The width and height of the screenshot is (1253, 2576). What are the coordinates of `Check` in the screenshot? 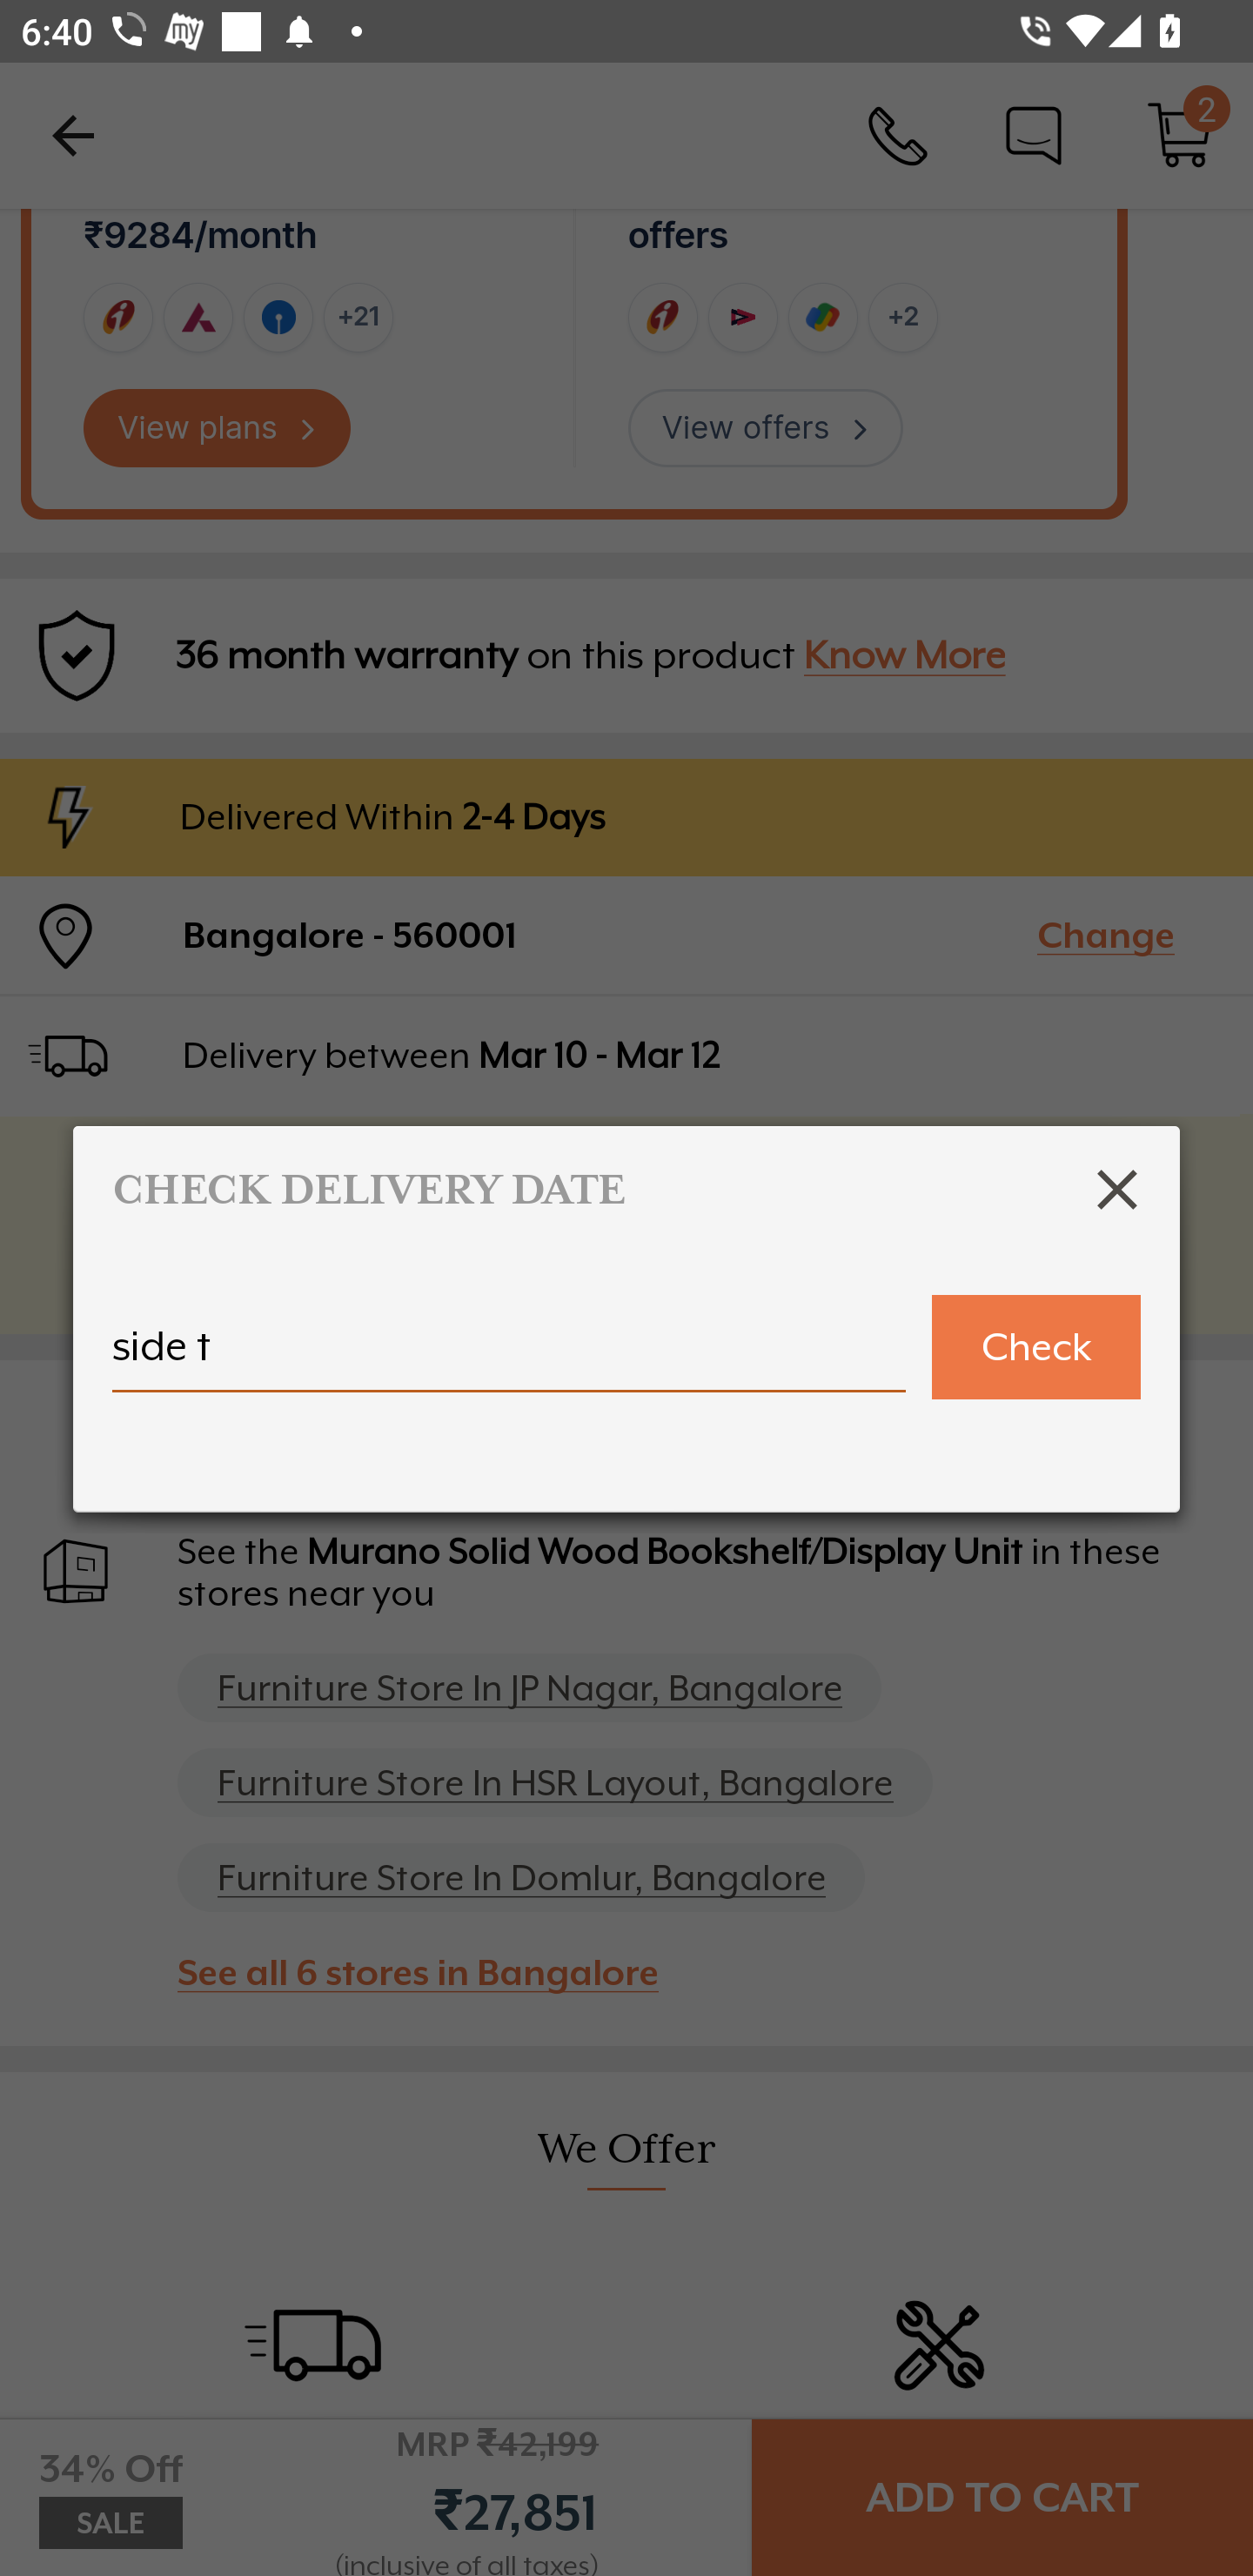 It's located at (1035, 1347).